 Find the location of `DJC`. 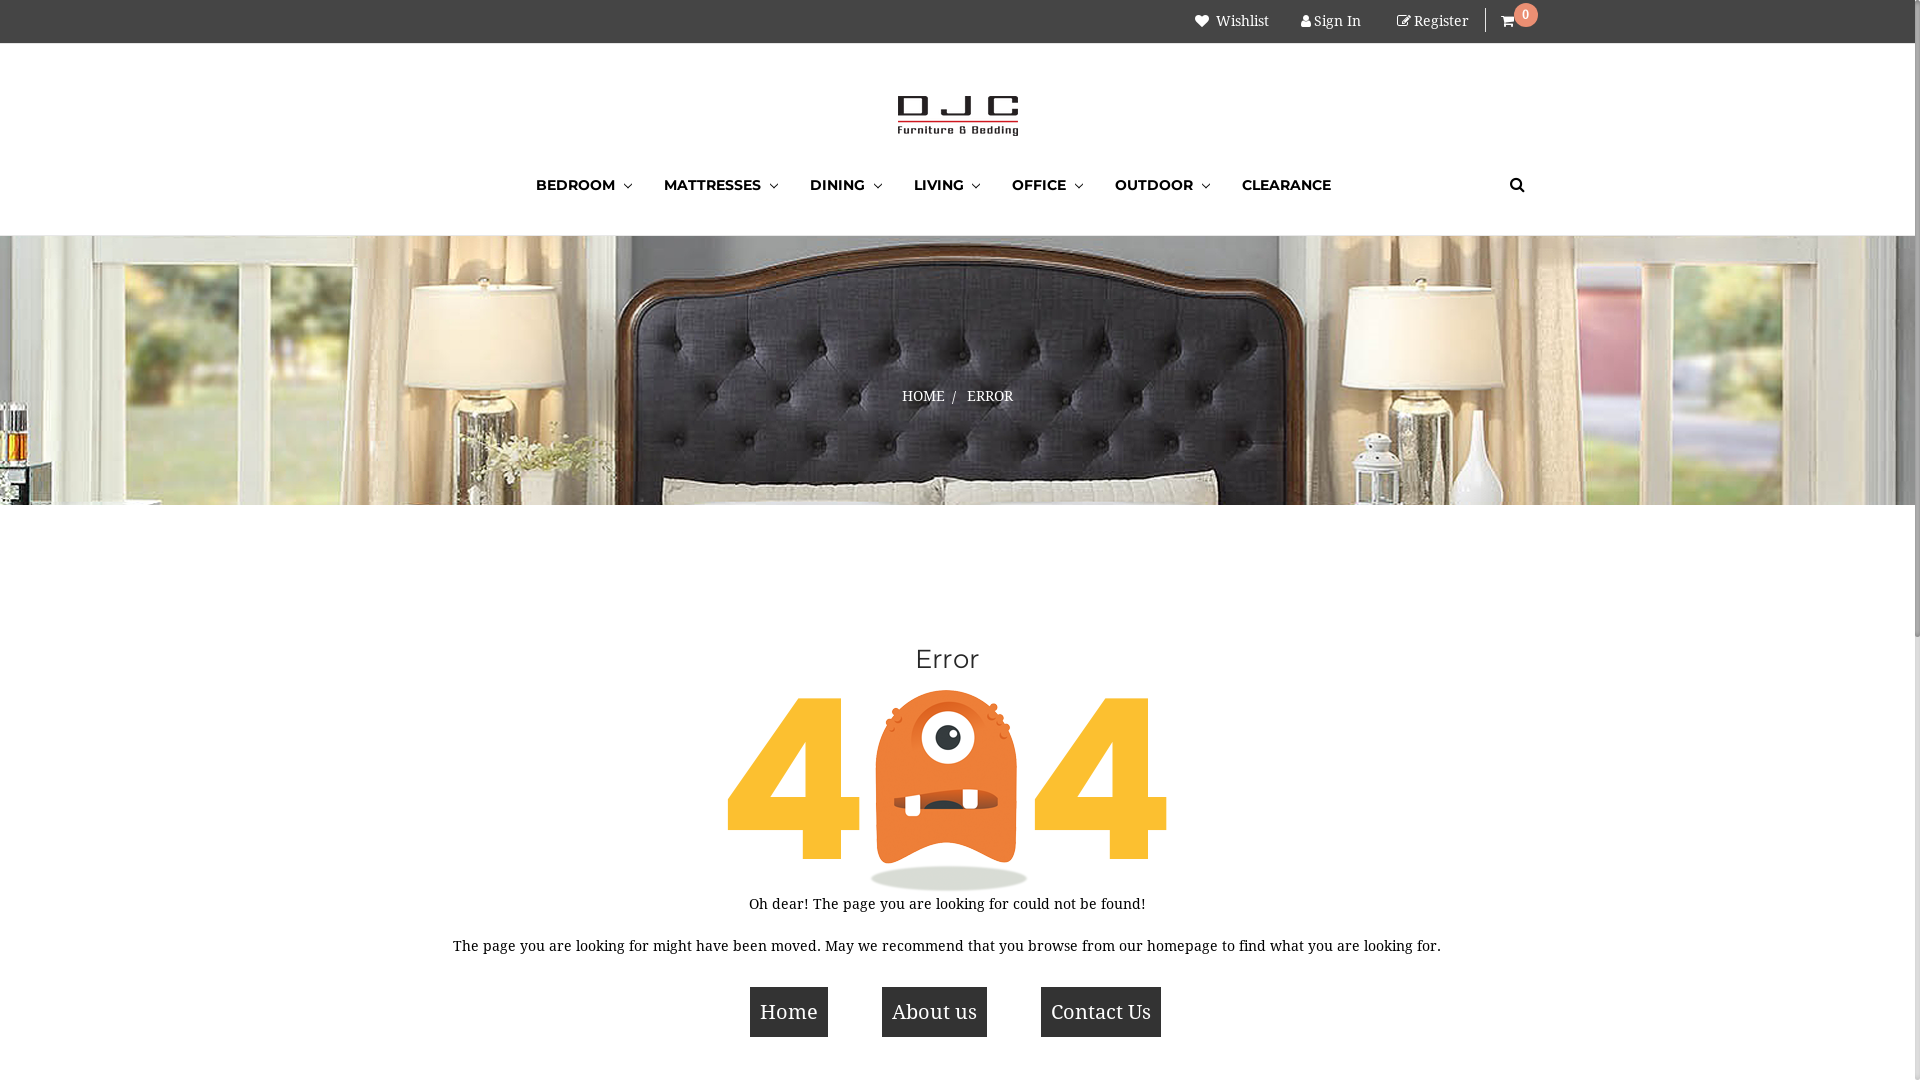

DJC is located at coordinates (958, 116).